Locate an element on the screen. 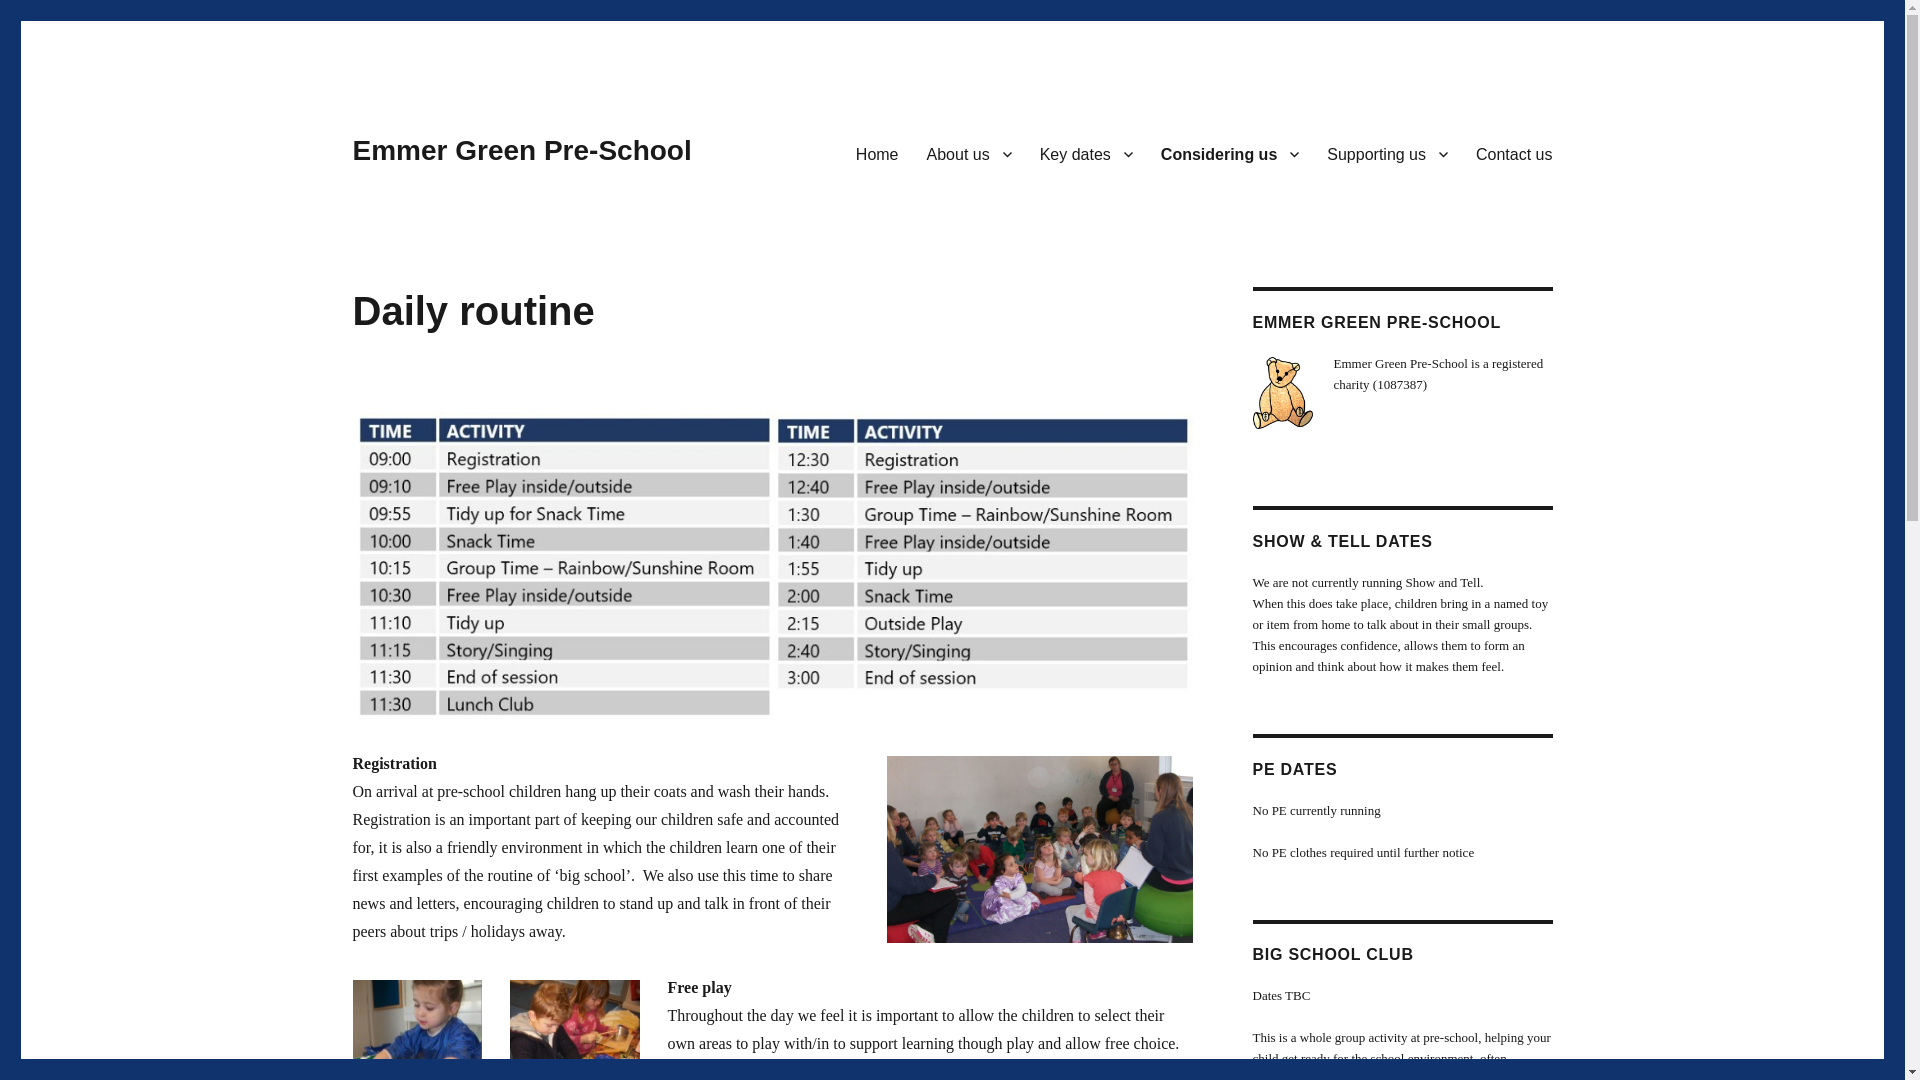 This screenshot has height=1080, width=1920. Supporting us is located at coordinates (1387, 153).